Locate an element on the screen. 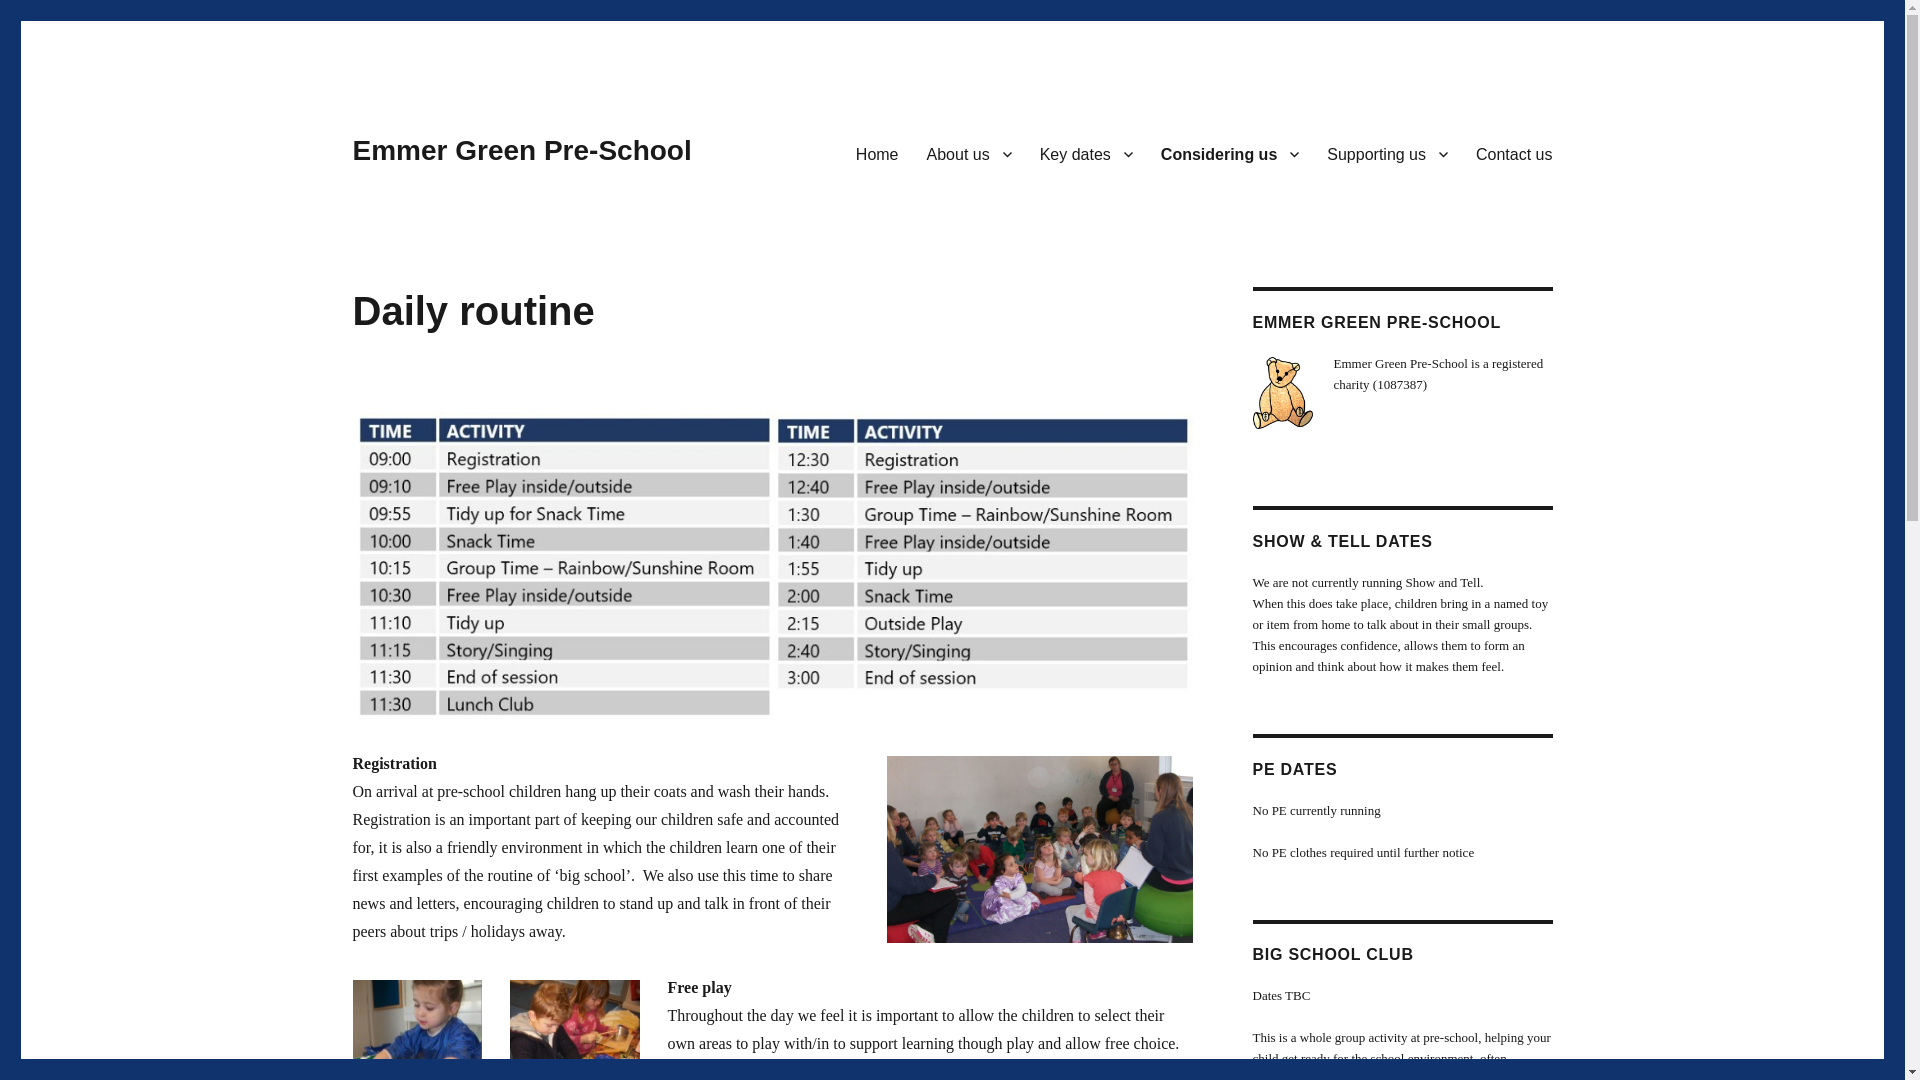 This screenshot has height=1080, width=1920. Supporting us is located at coordinates (1387, 153).